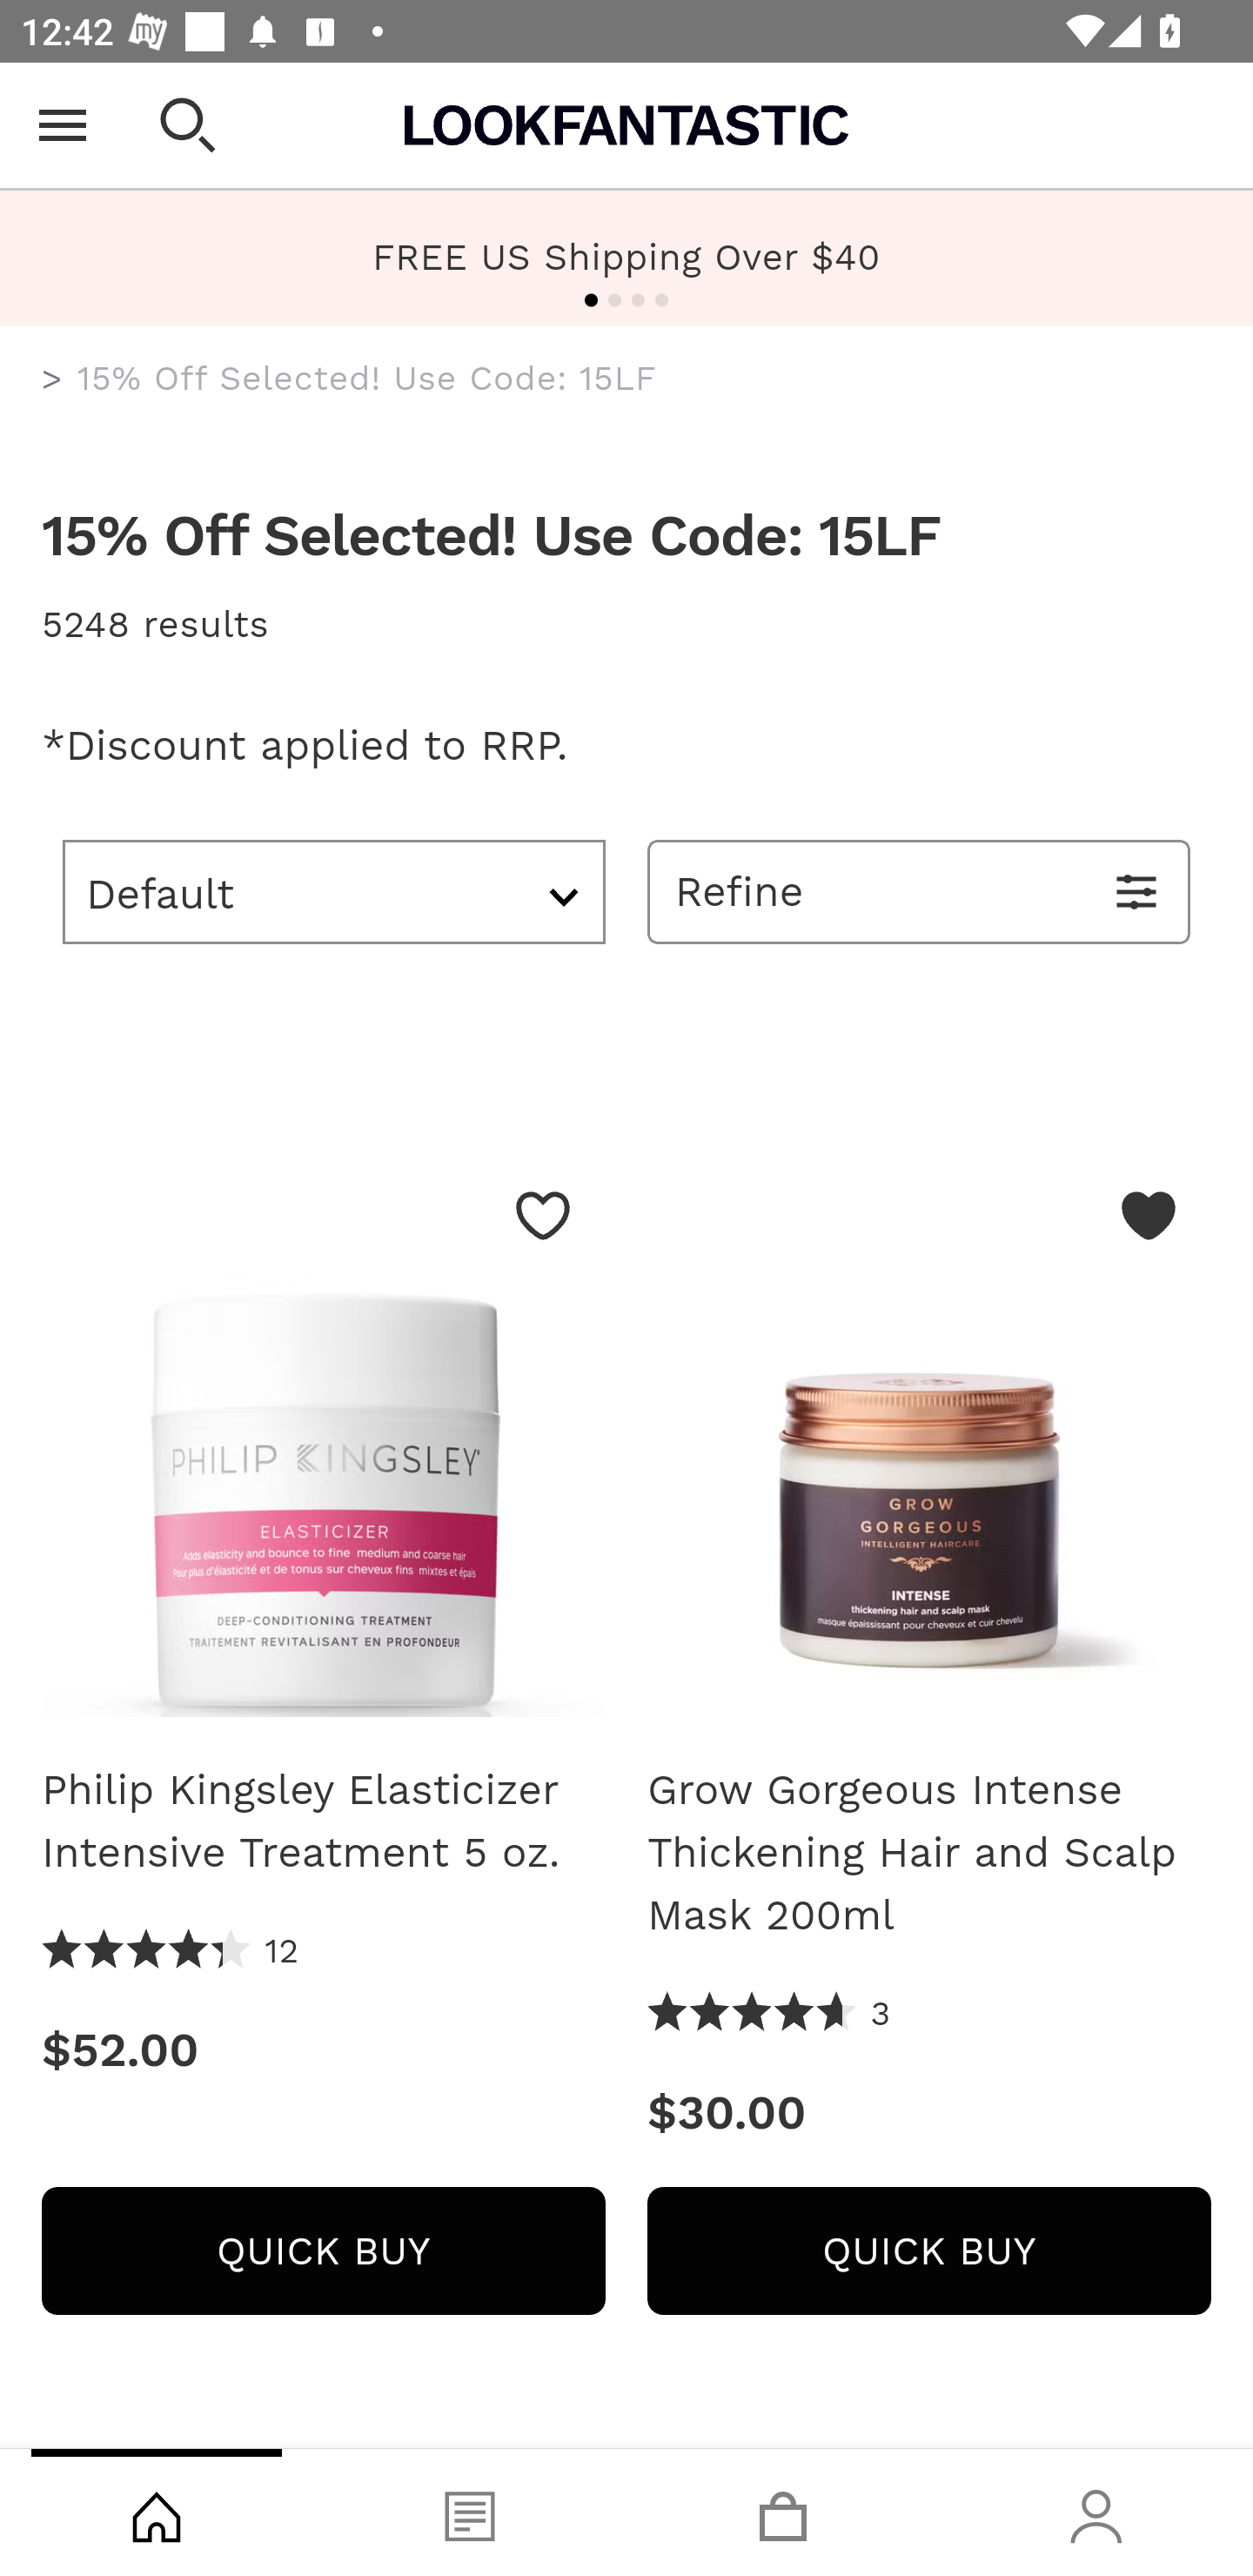  What do you see at coordinates (543, 1215) in the screenshot?
I see `Save to Wishlist` at bounding box center [543, 1215].